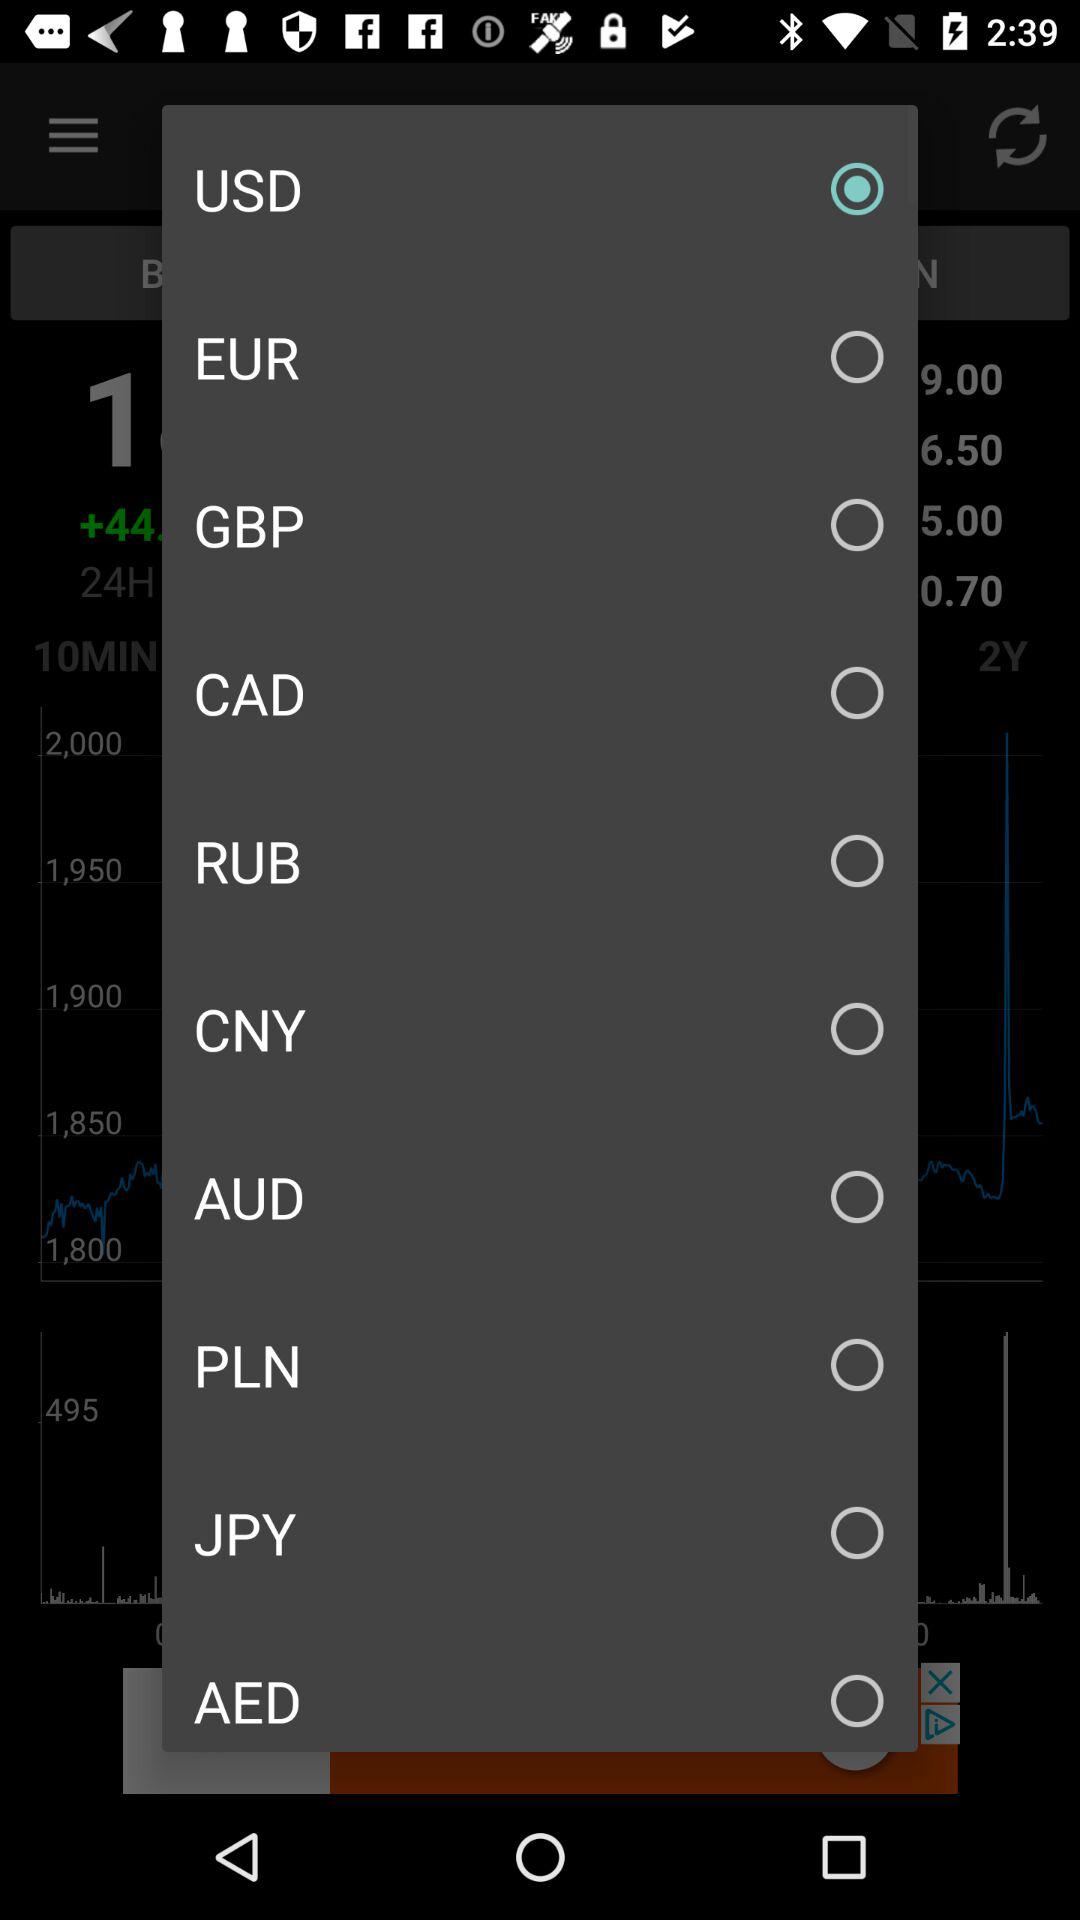 Image resolution: width=1080 pixels, height=1920 pixels. I want to click on click item above aud, so click(540, 1028).